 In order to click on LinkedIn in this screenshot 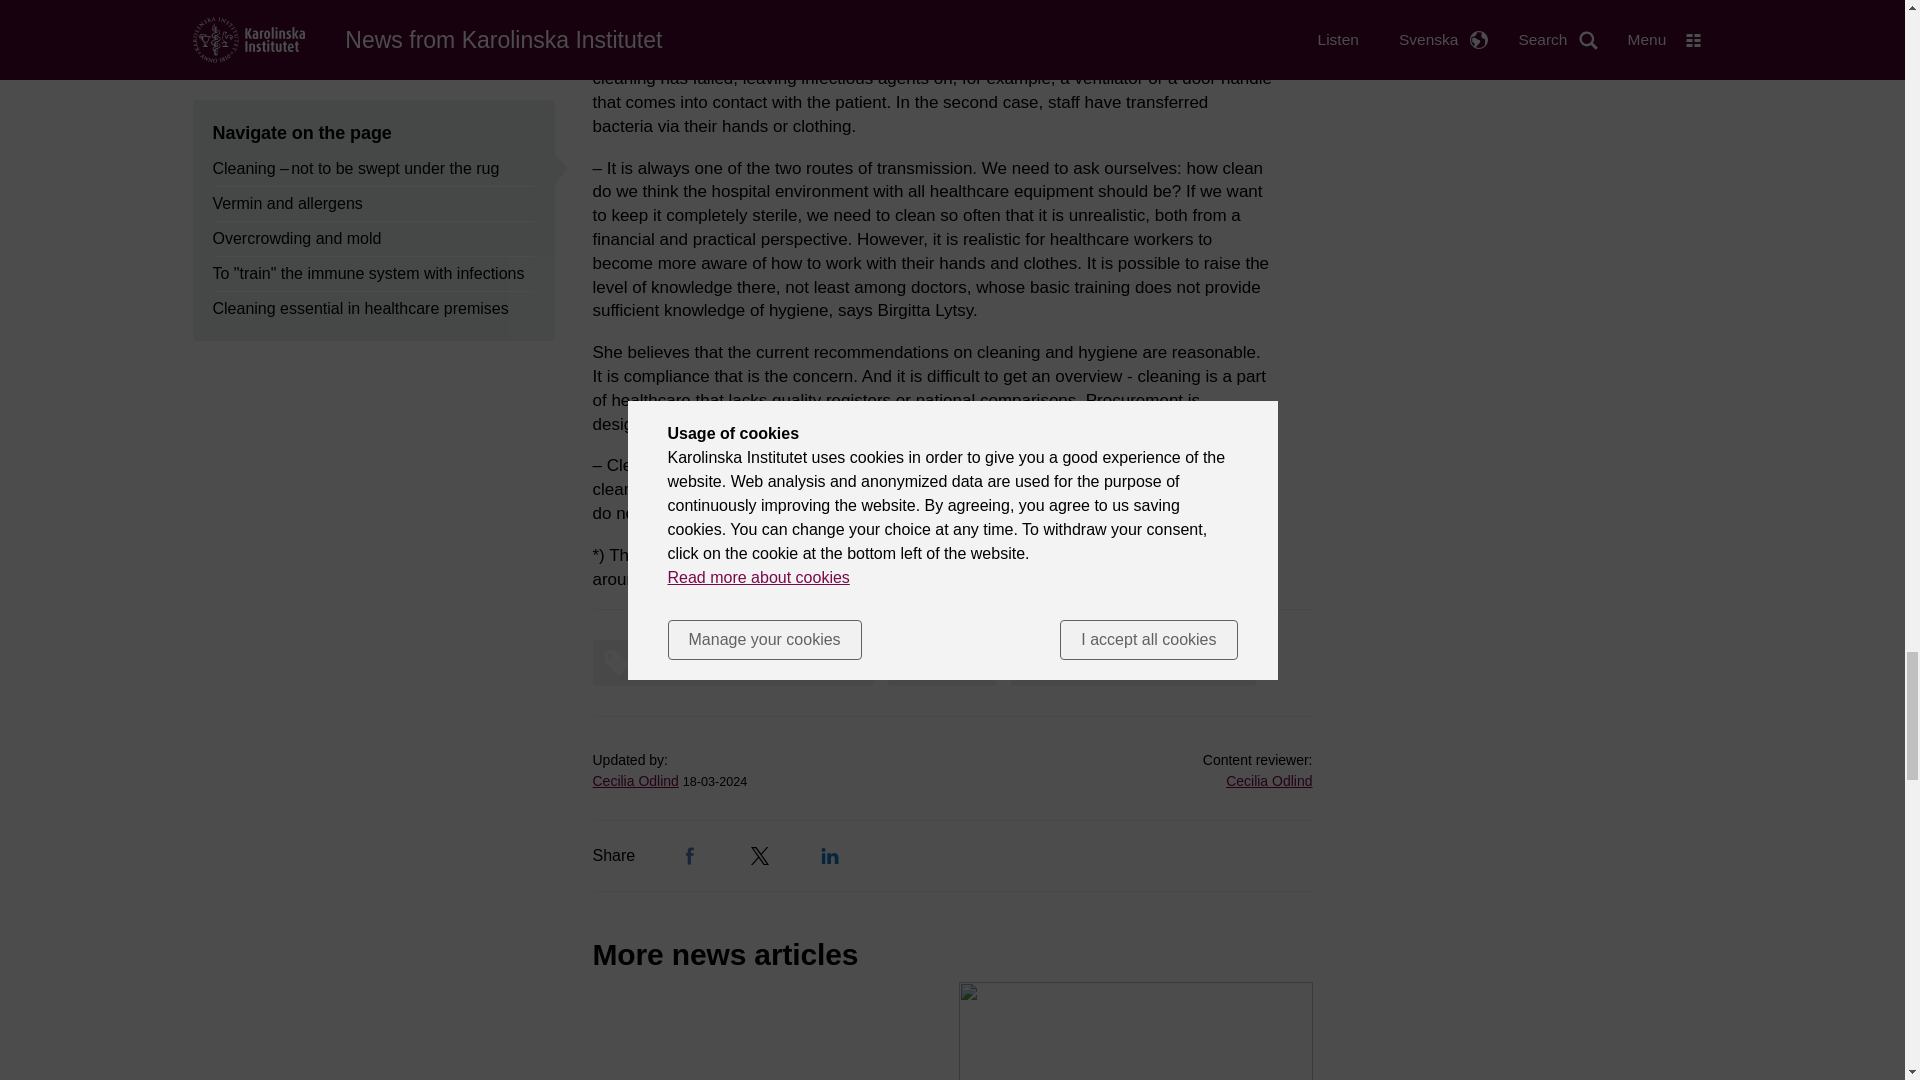, I will do `click(830, 856)`.